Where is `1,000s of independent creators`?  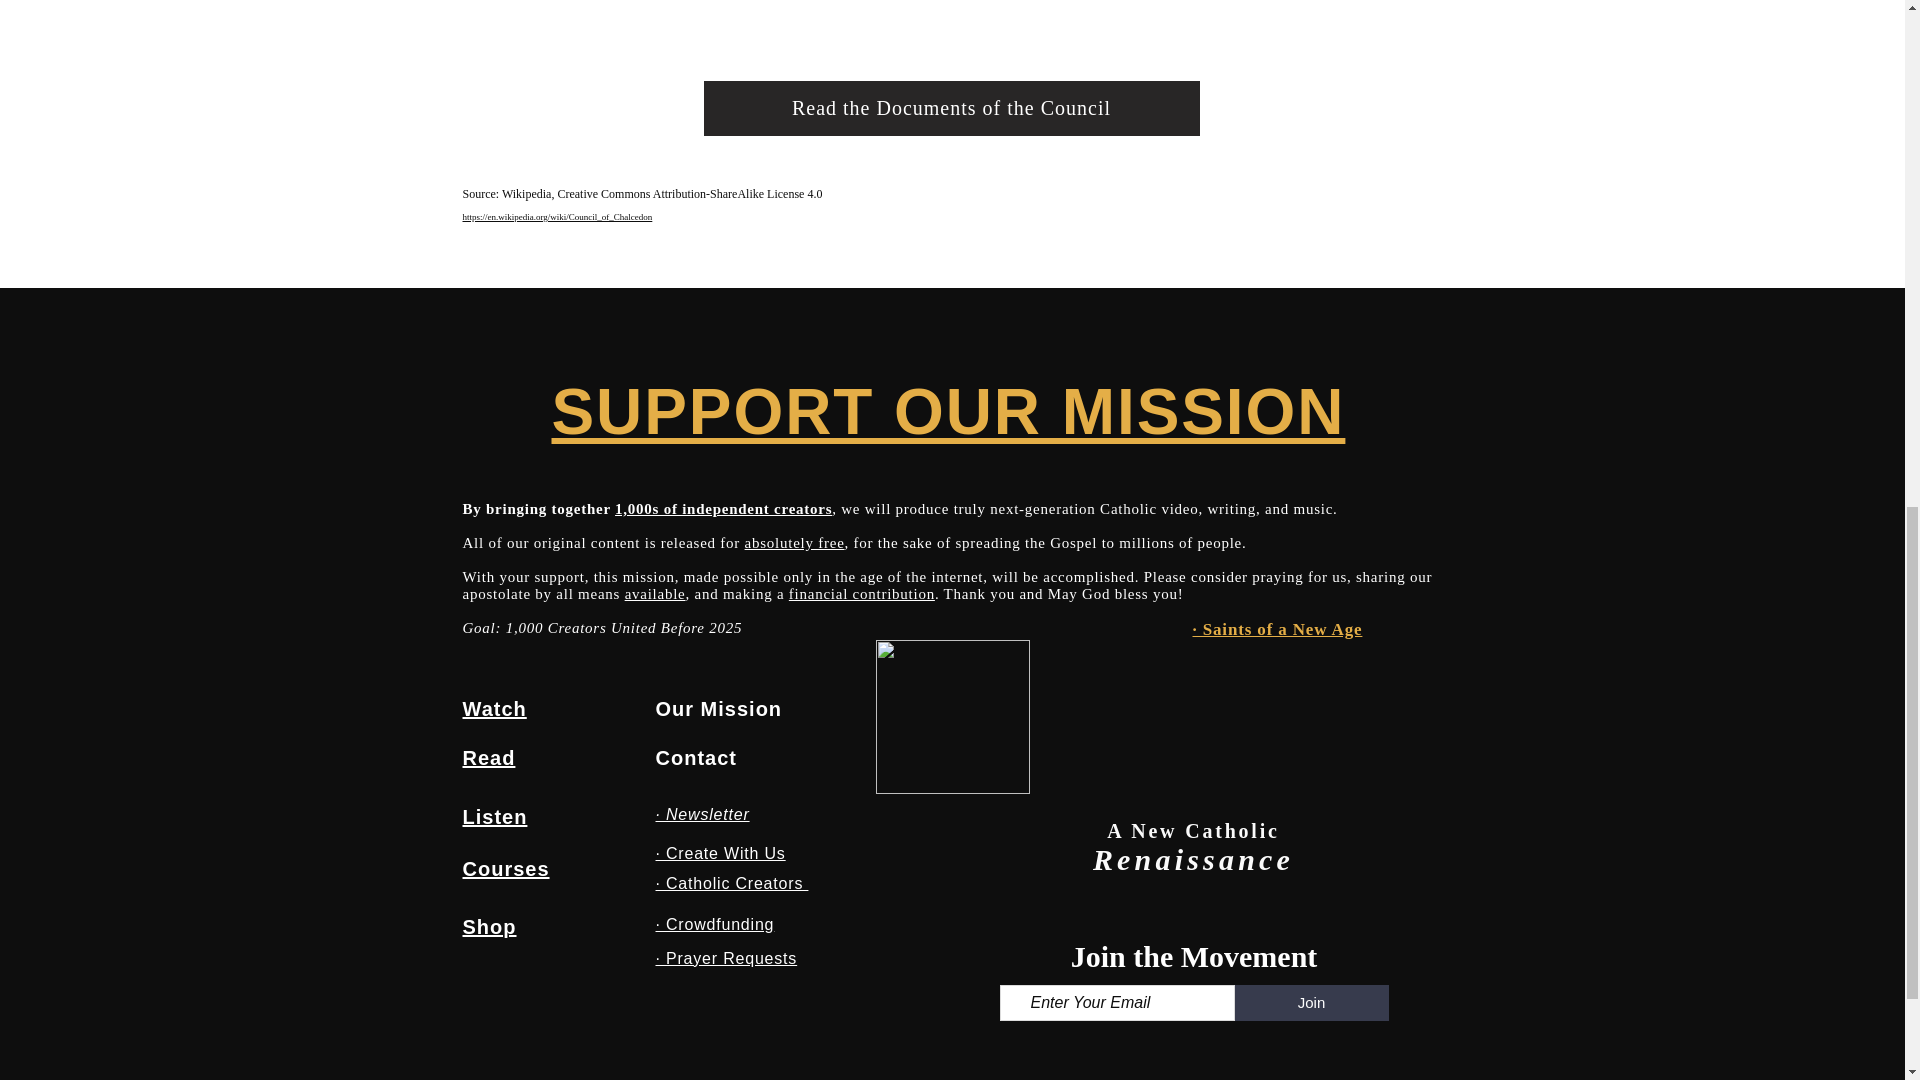 1,000s of independent creators is located at coordinates (722, 509).